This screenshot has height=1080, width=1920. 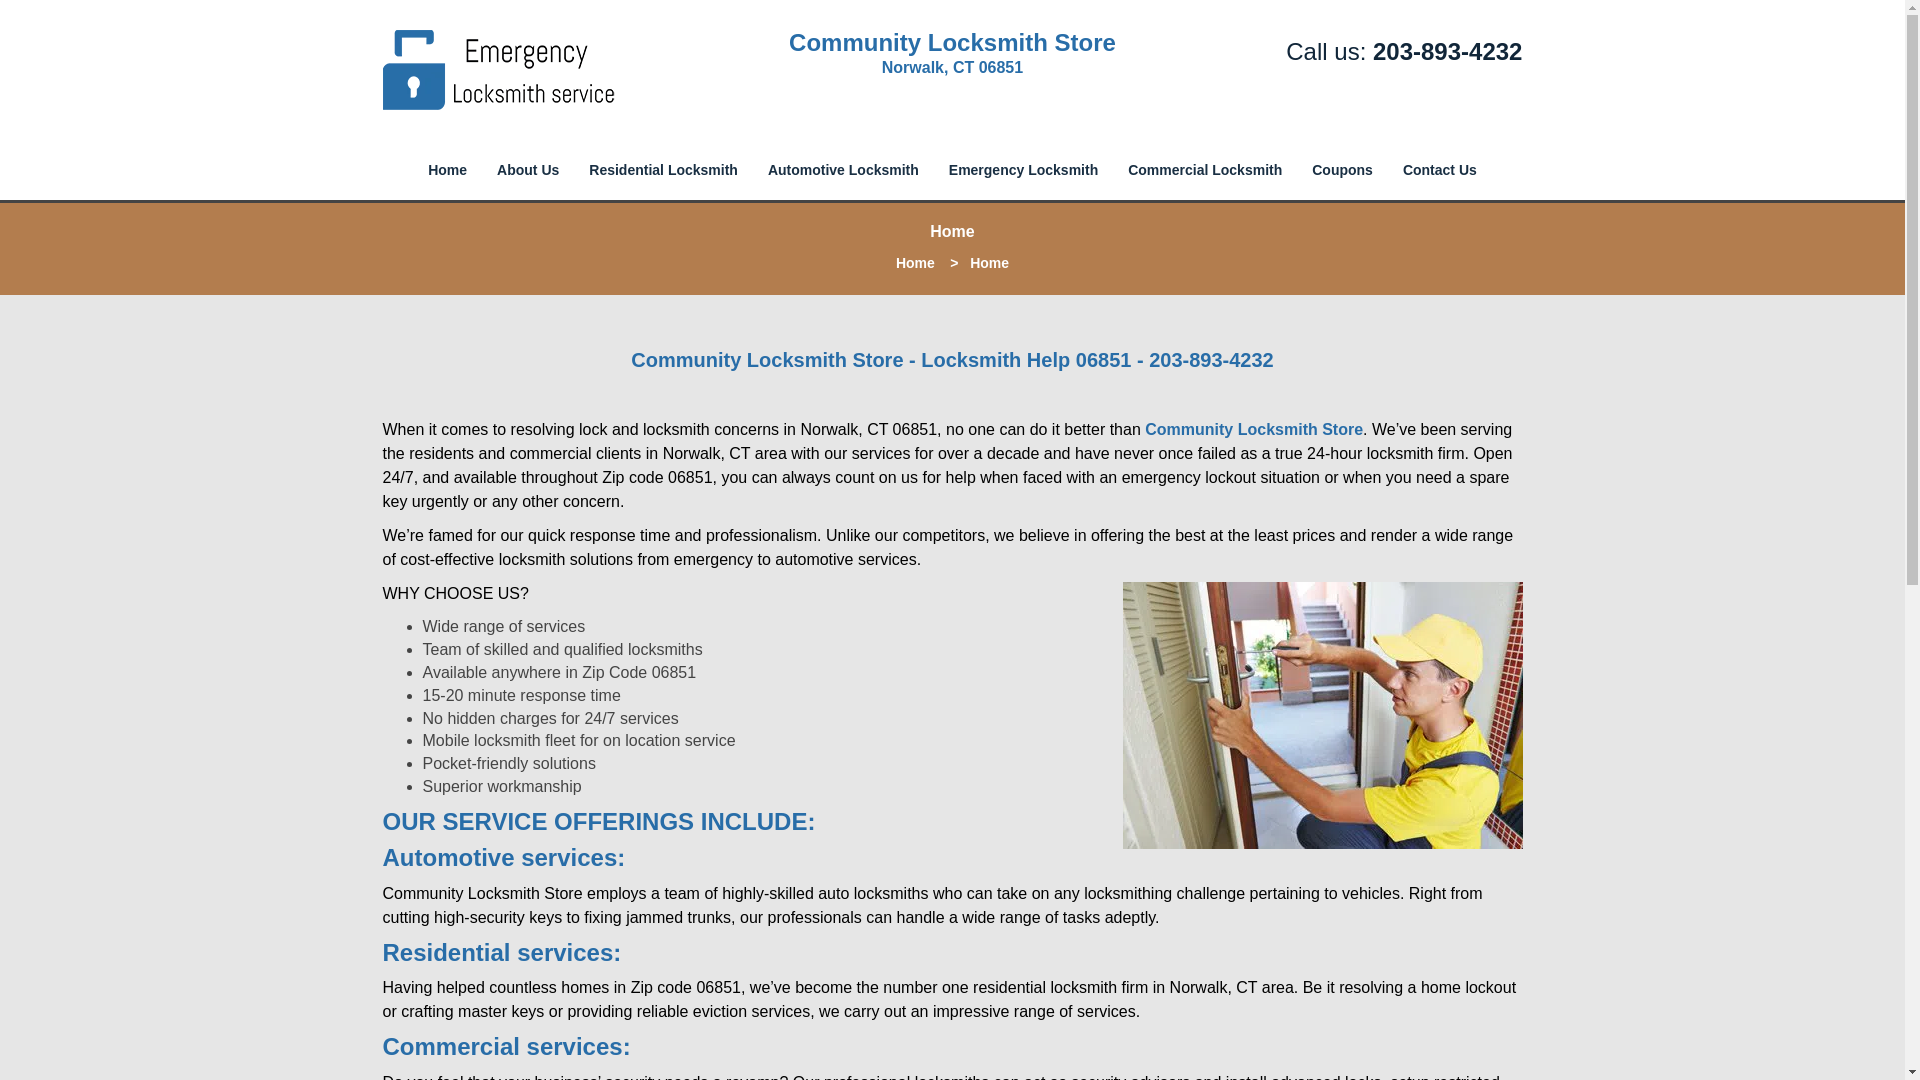 What do you see at coordinates (1322, 715) in the screenshot?
I see `Community Locksmith Store Norwalk, CT 203-893-4232` at bounding box center [1322, 715].